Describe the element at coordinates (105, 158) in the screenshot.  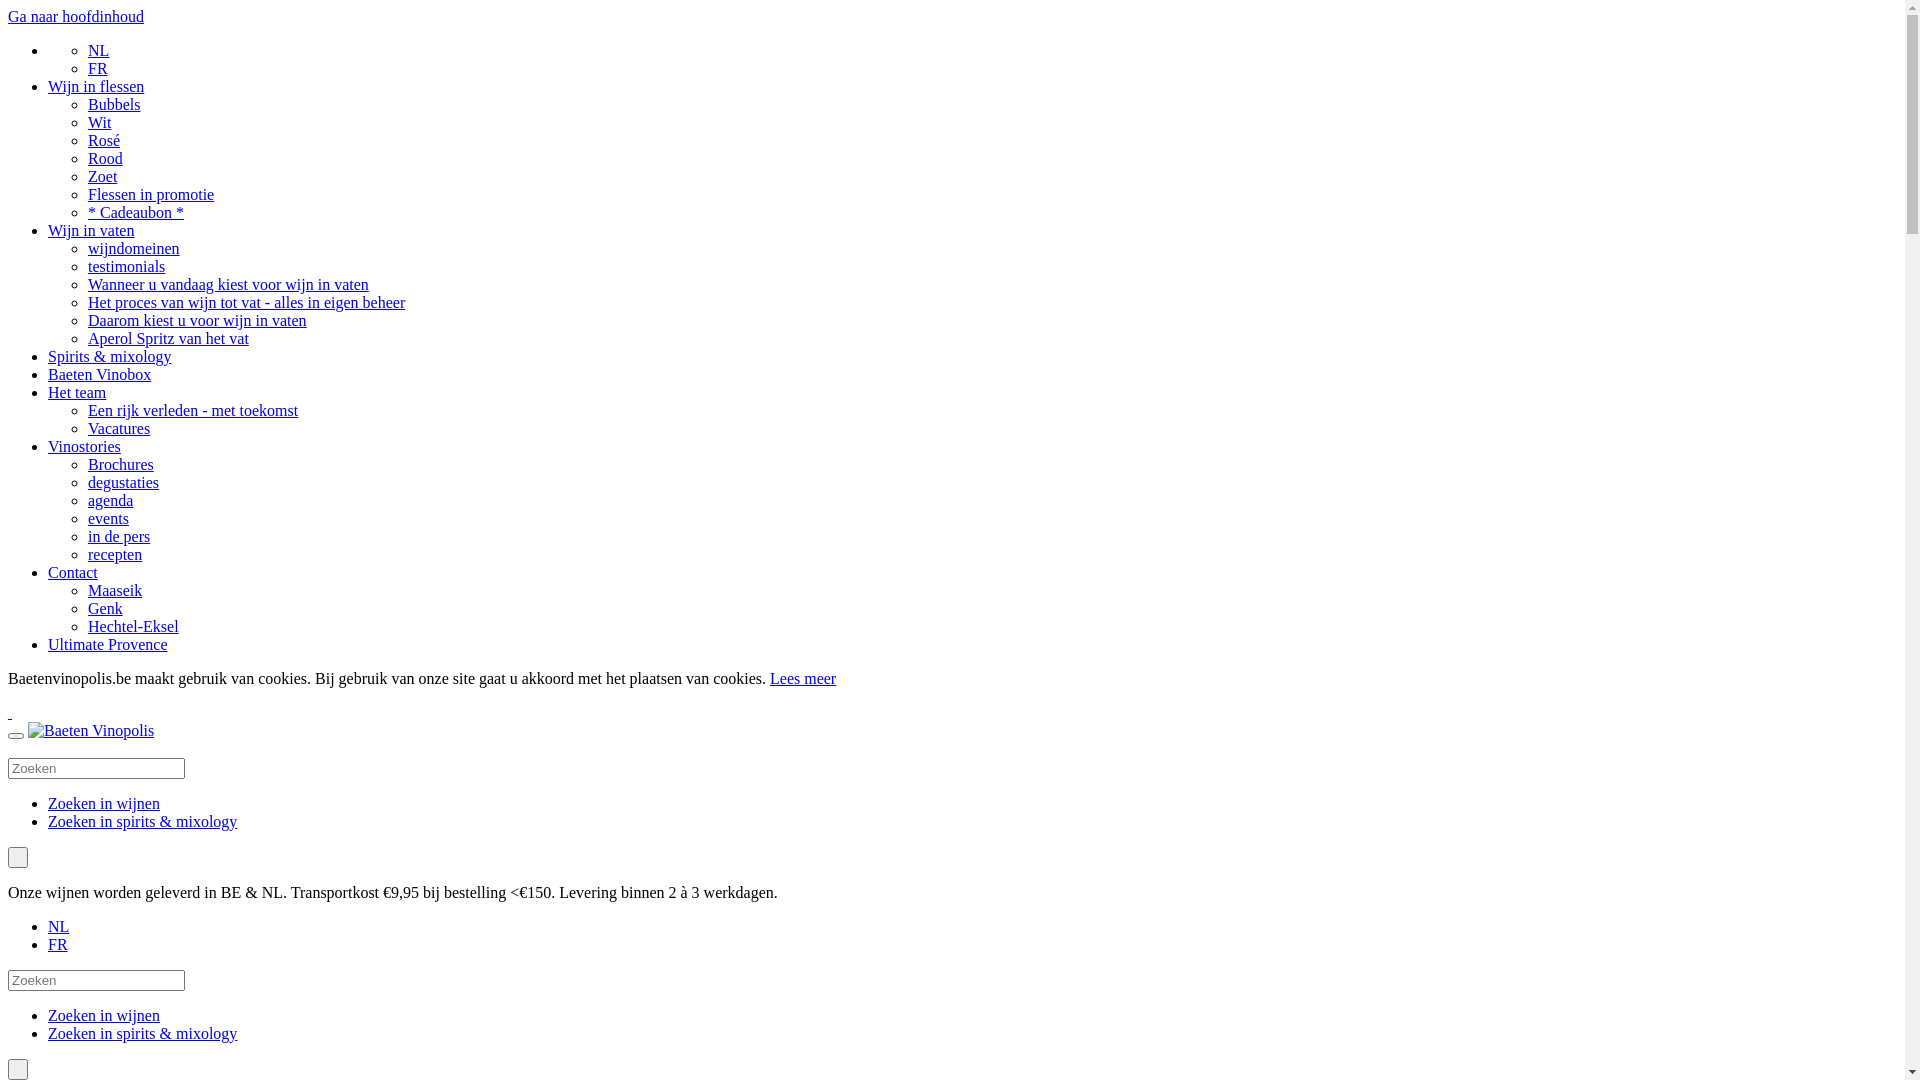
I see `Rood` at that location.